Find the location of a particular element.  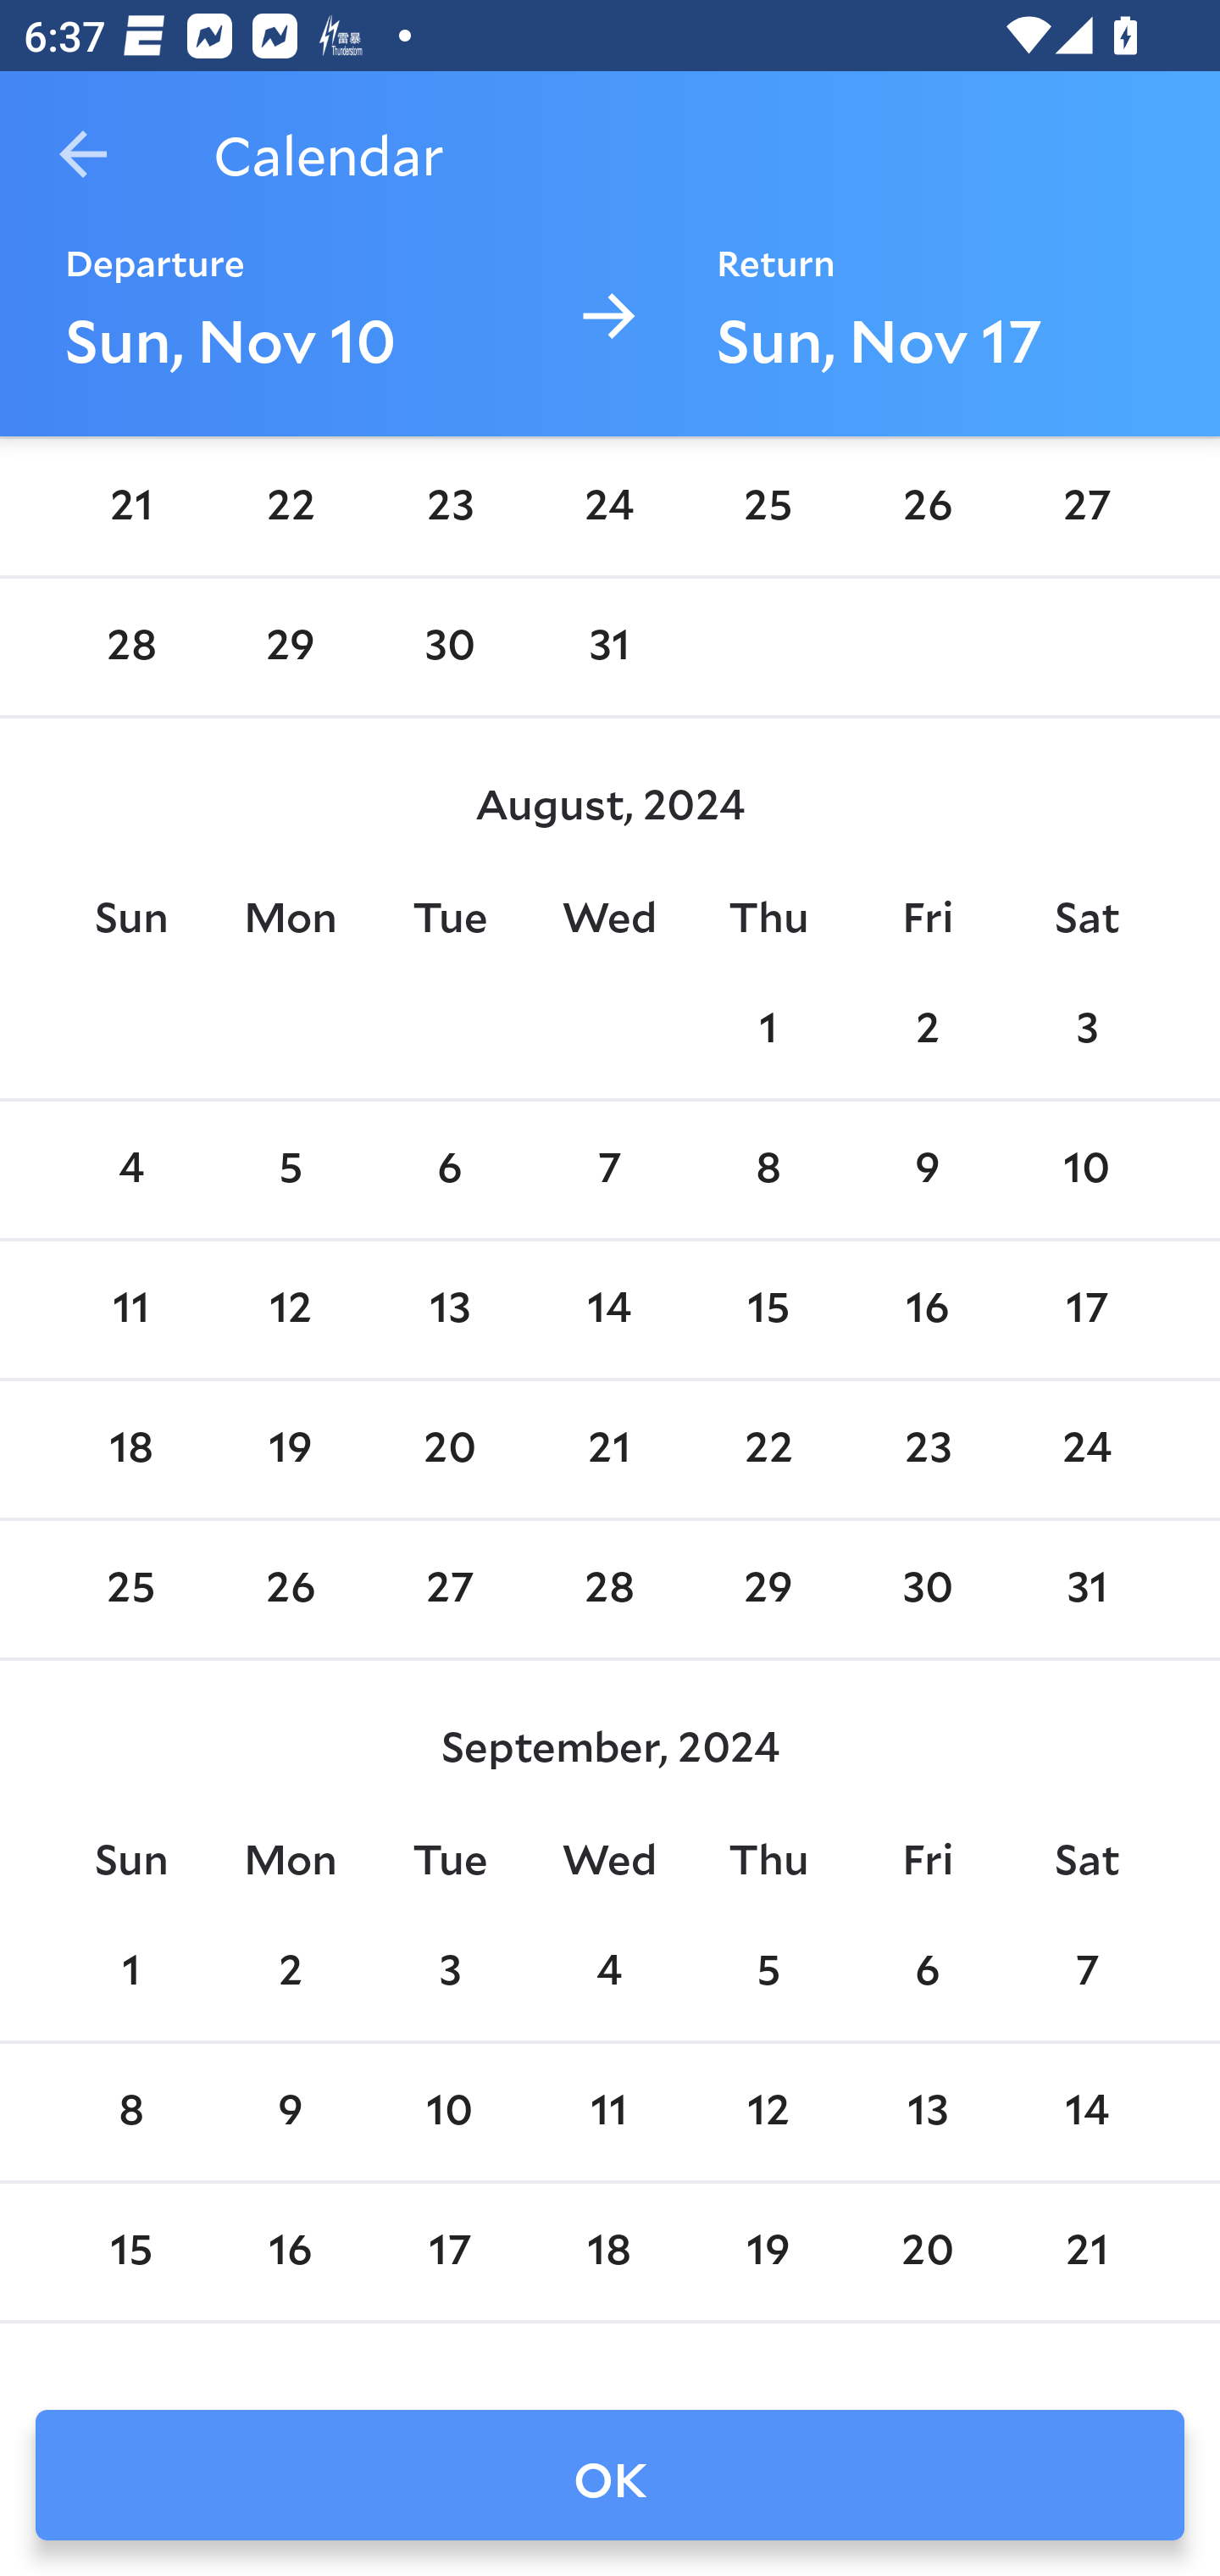

28 is located at coordinates (130, 646).